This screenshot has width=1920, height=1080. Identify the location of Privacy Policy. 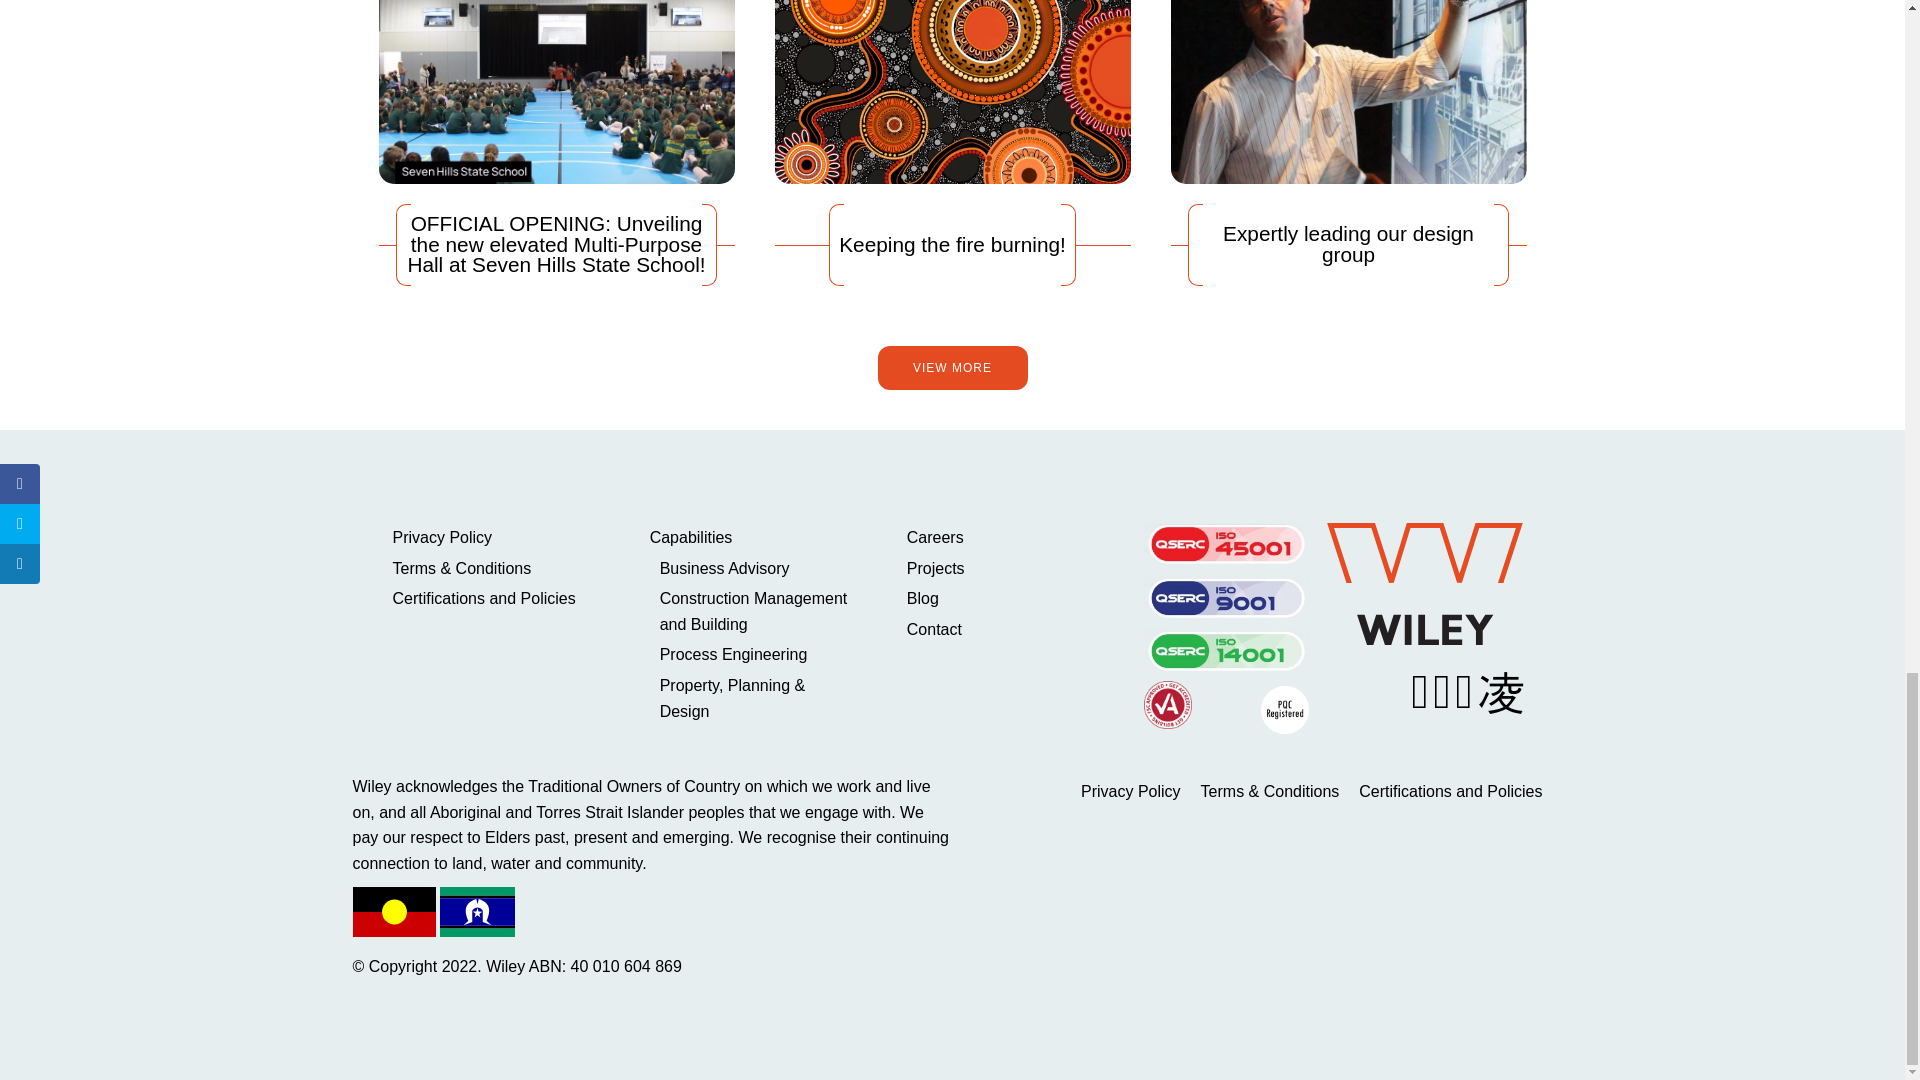
(1130, 791).